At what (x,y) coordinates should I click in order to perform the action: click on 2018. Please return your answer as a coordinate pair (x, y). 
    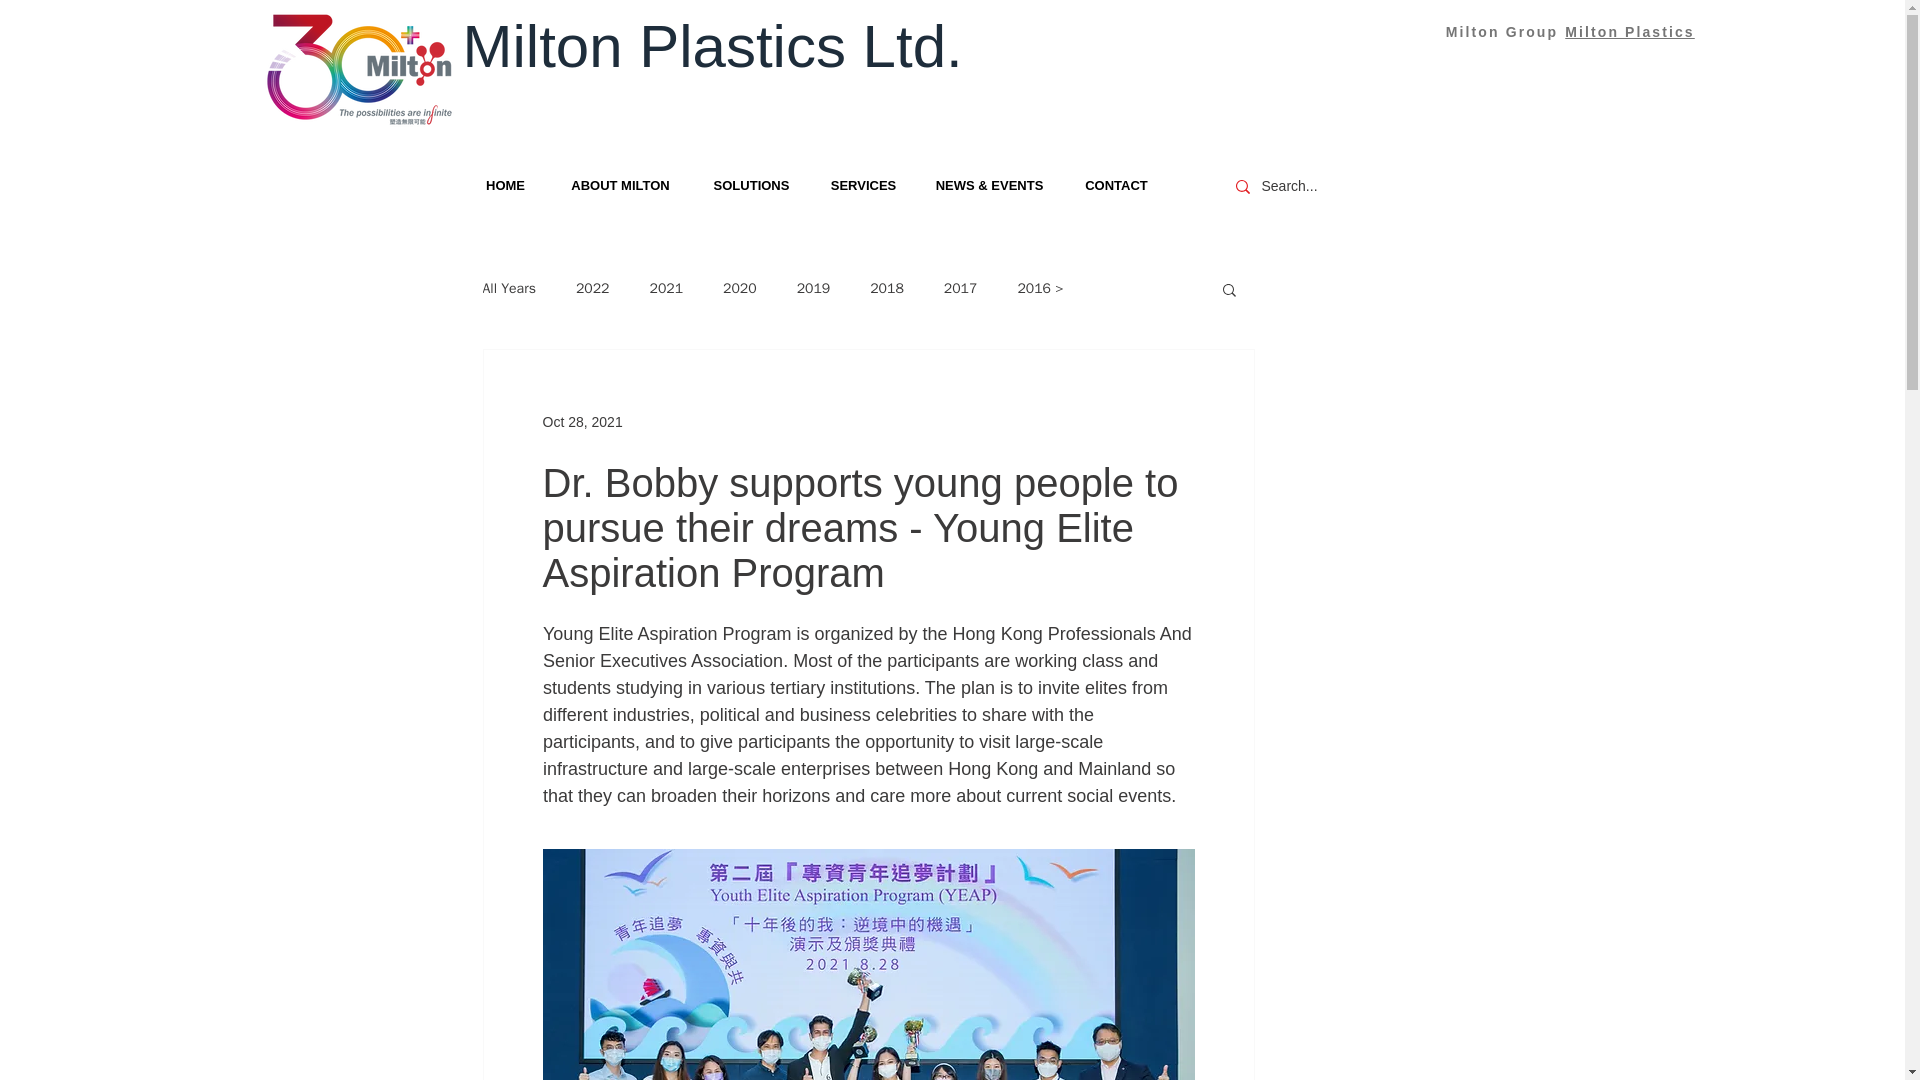
    Looking at the image, I should click on (886, 288).